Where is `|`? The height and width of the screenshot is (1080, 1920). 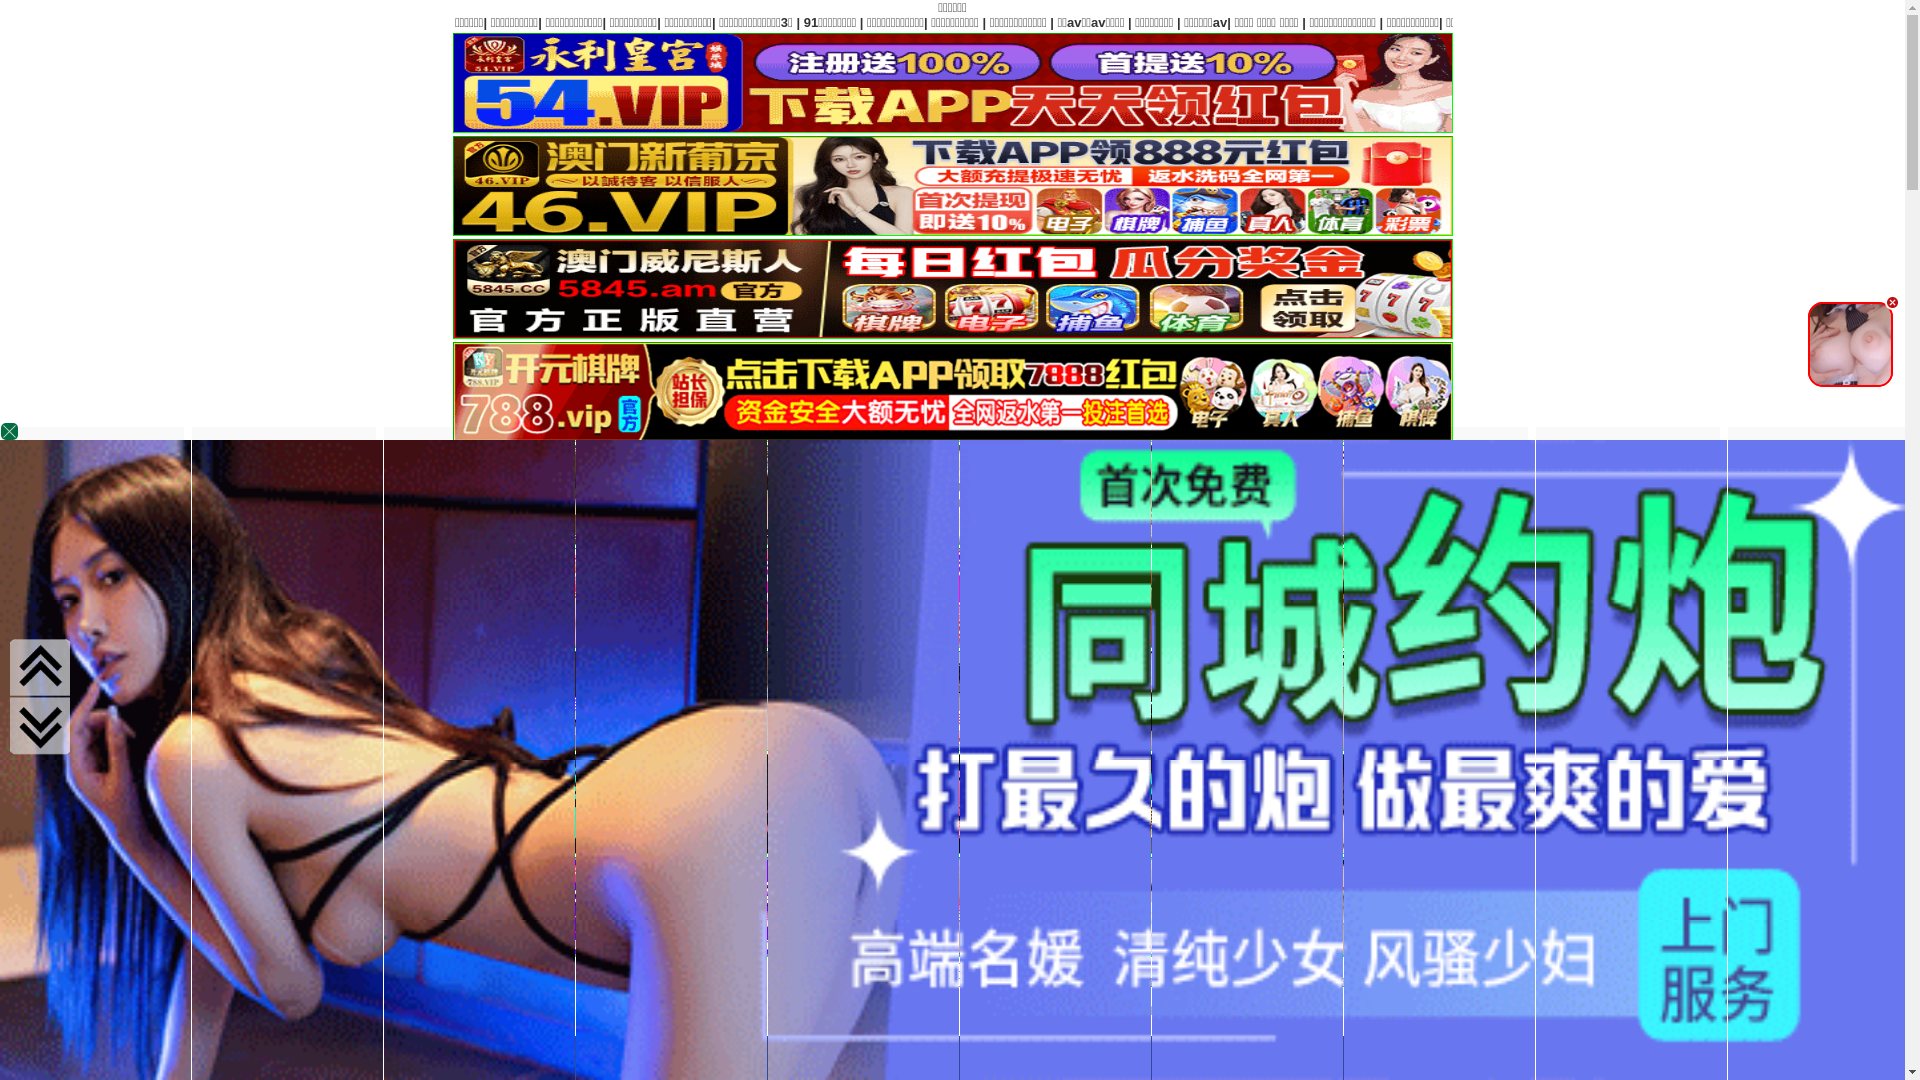
| is located at coordinates (740, 22).